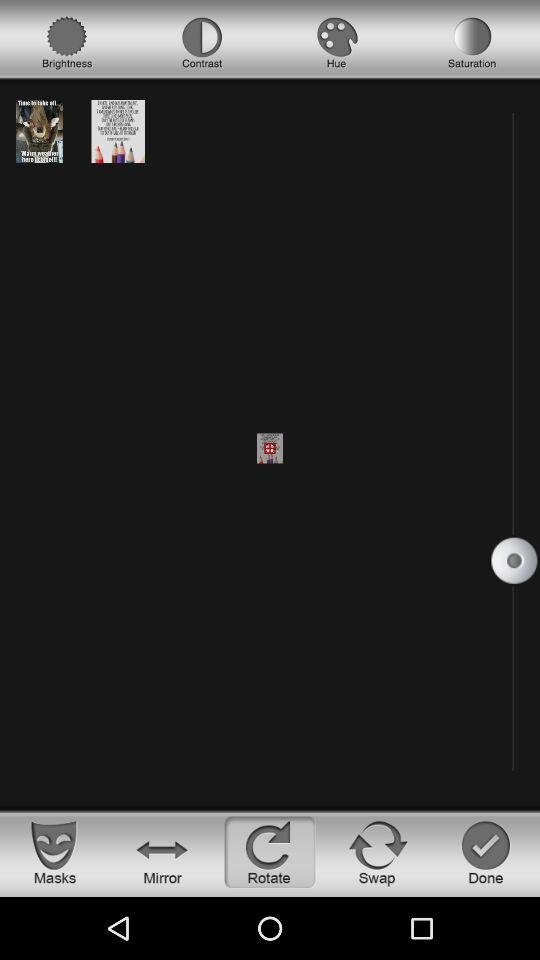 The height and width of the screenshot is (960, 540). Describe the element at coordinates (472, 43) in the screenshot. I see `open the icon at the top right corner` at that location.